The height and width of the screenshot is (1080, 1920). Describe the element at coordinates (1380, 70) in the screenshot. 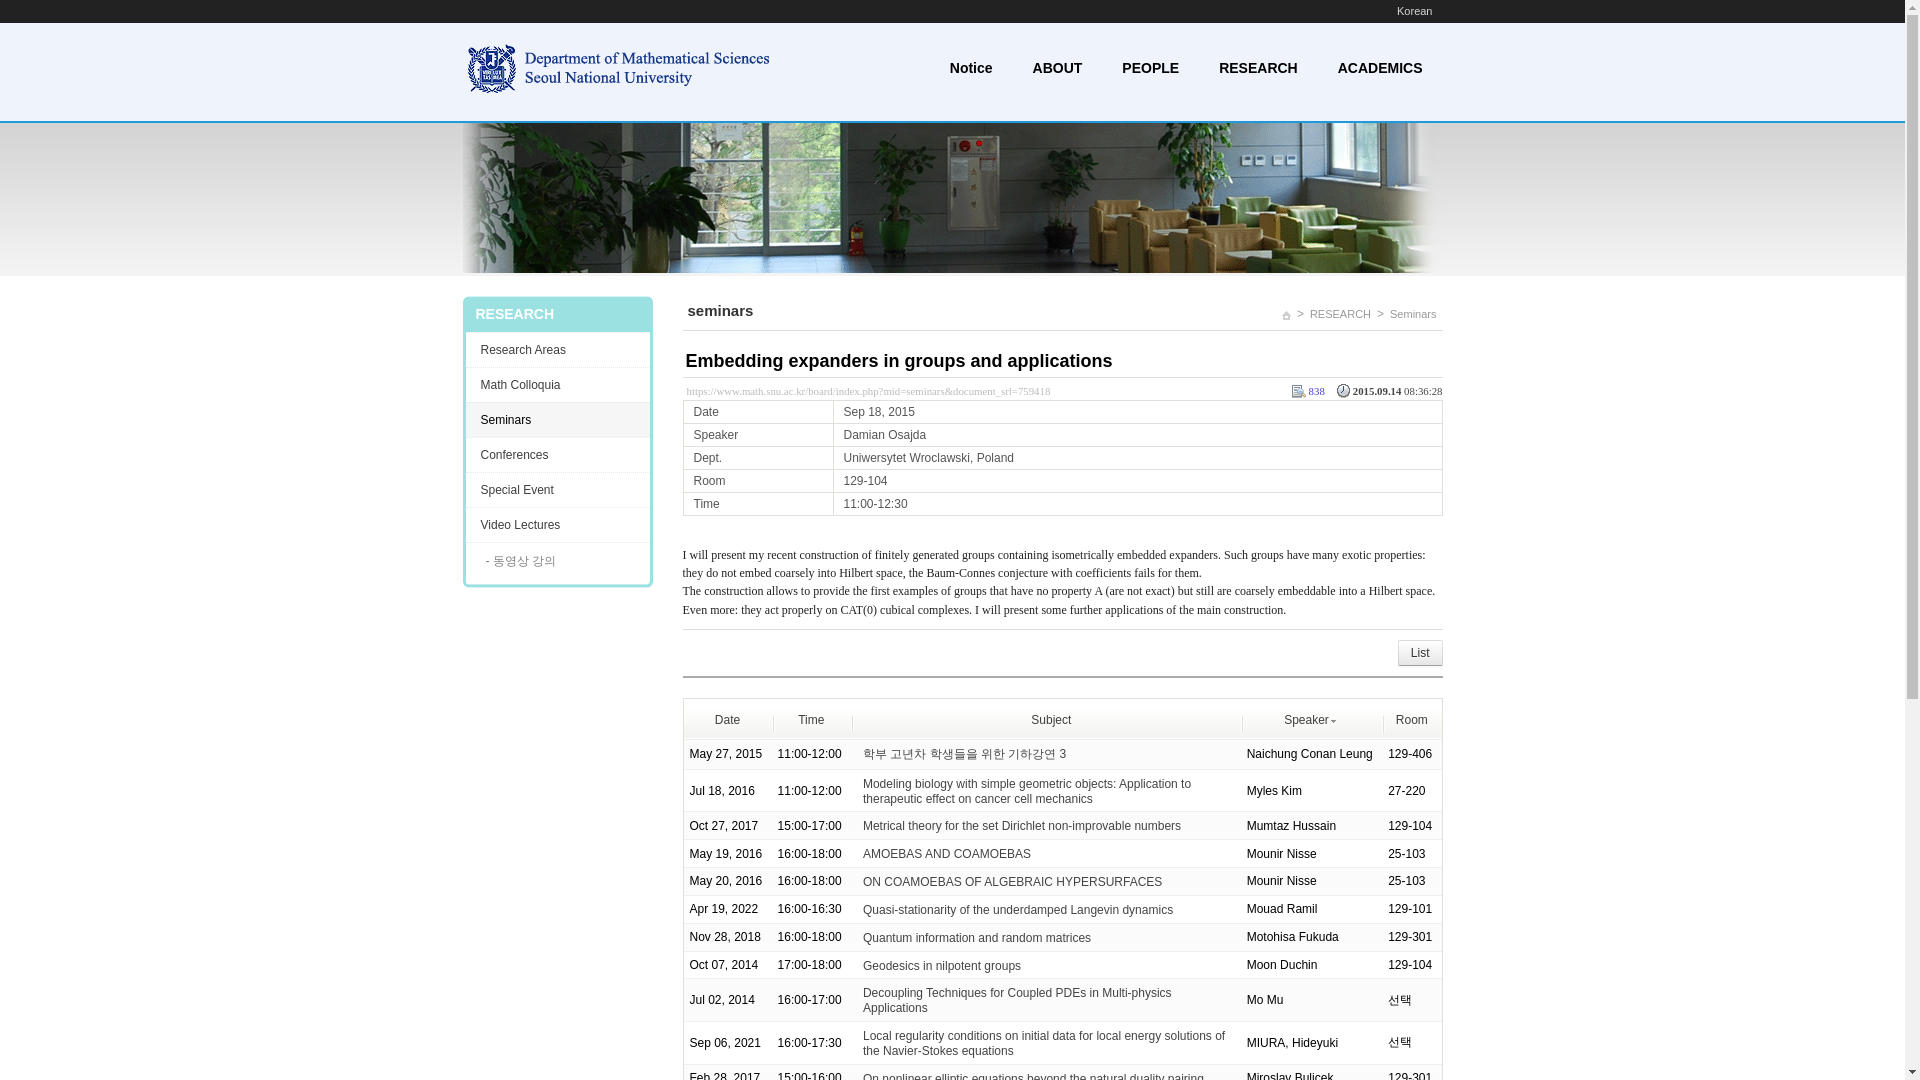

I see `ACADEMICS` at that location.